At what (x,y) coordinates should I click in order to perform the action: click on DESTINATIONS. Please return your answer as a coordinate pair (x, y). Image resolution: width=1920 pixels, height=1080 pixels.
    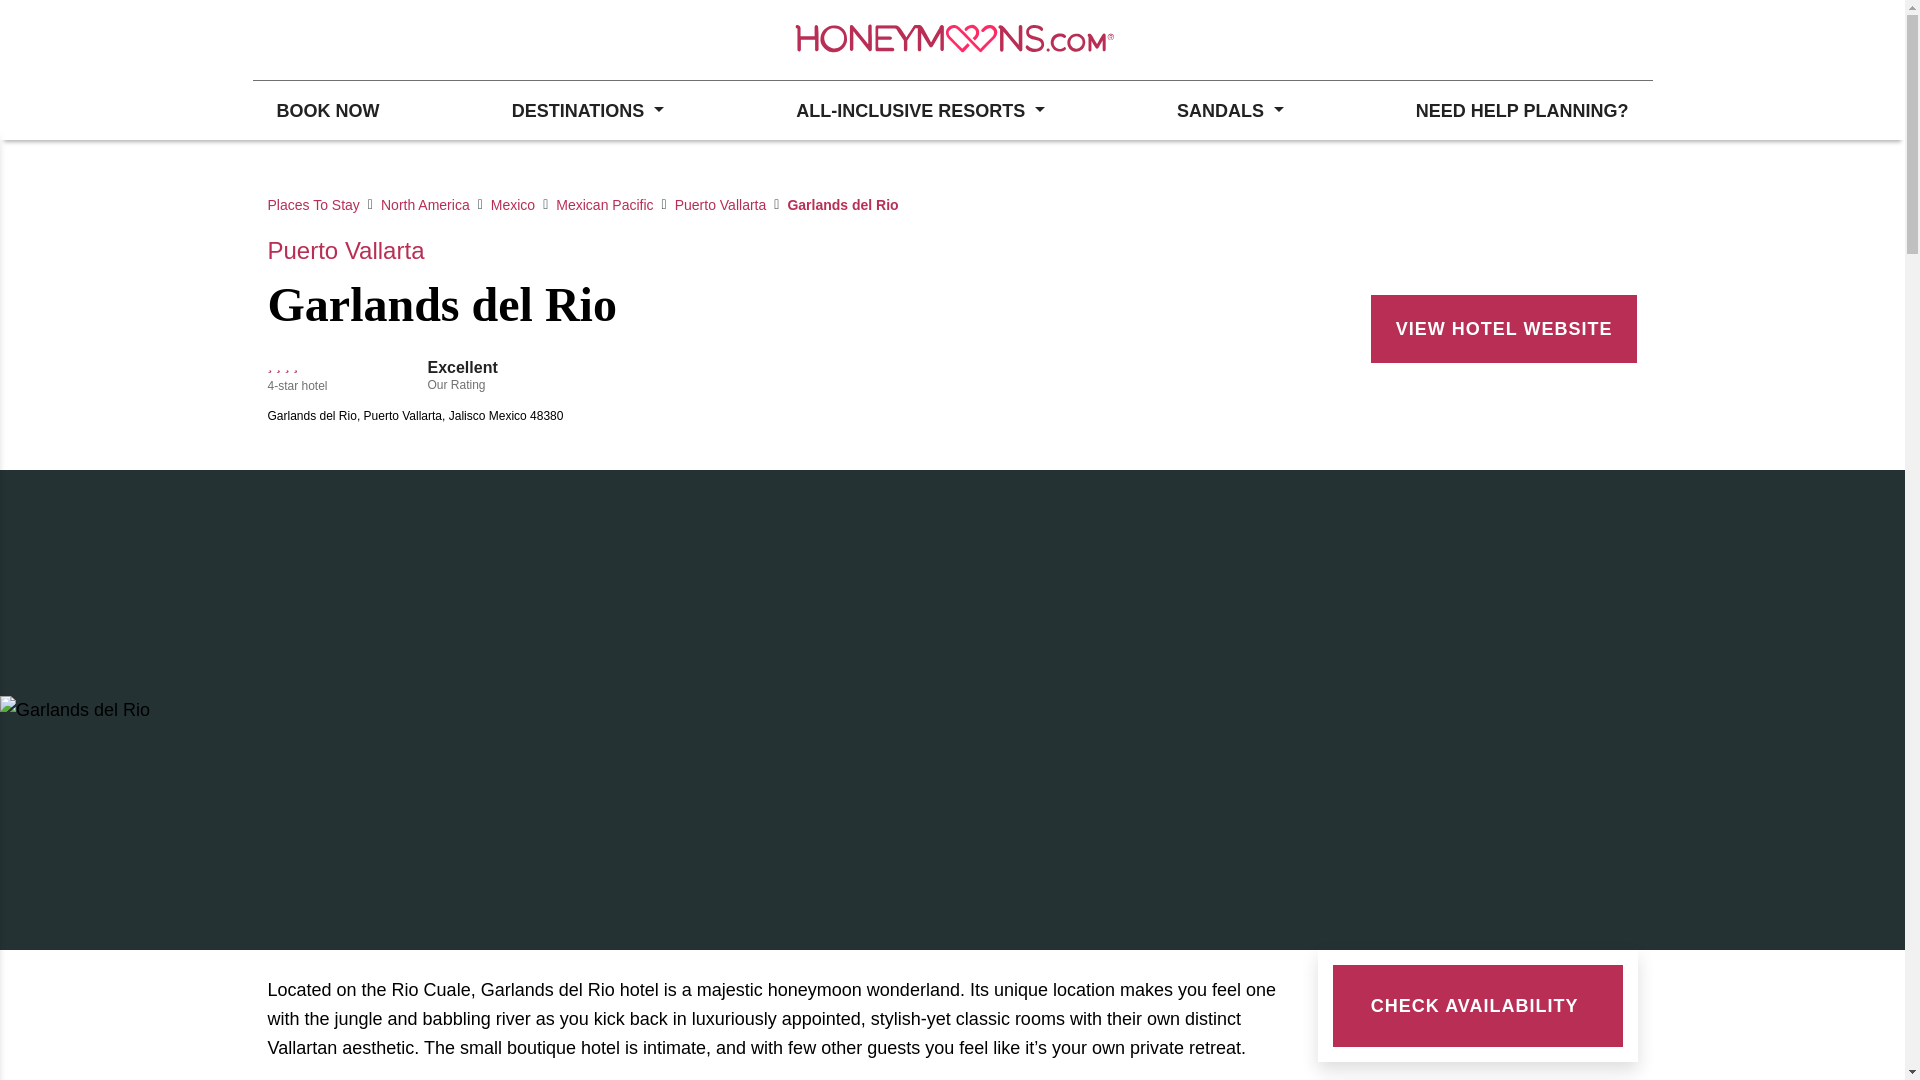
    Looking at the image, I should click on (587, 110).